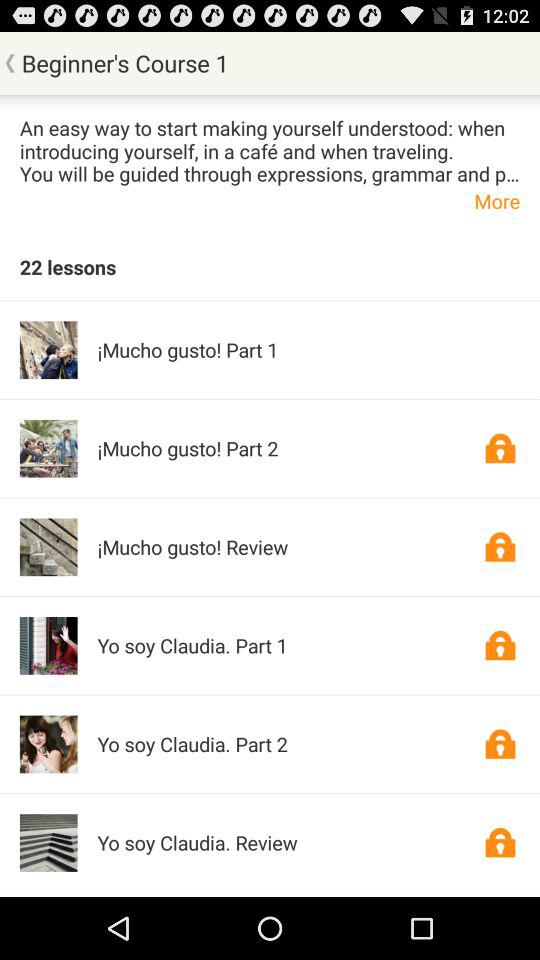 The width and height of the screenshot is (540, 960). What do you see at coordinates (500, 448) in the screenshot?
I see `premium content` at bounding box center [500, 448].